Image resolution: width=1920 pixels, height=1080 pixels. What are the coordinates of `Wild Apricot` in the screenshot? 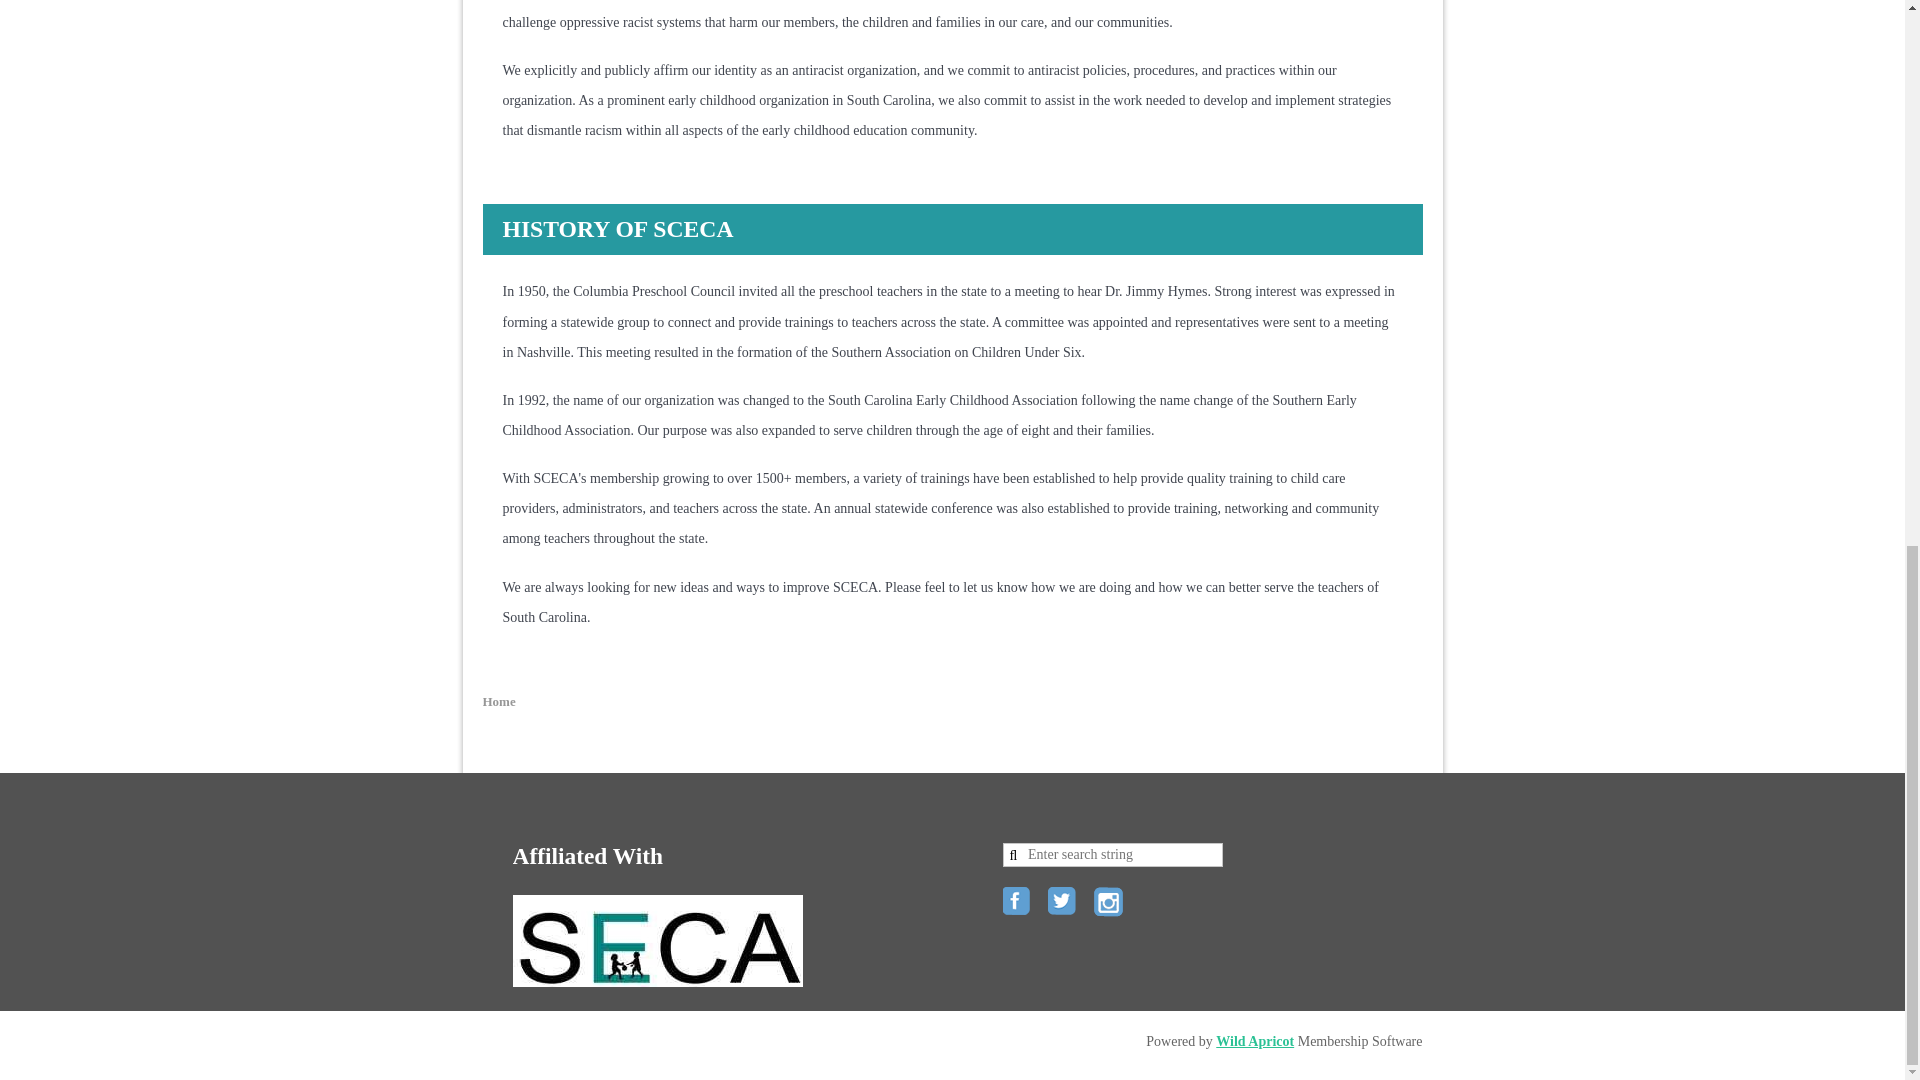 It's located at (1254, 1040).